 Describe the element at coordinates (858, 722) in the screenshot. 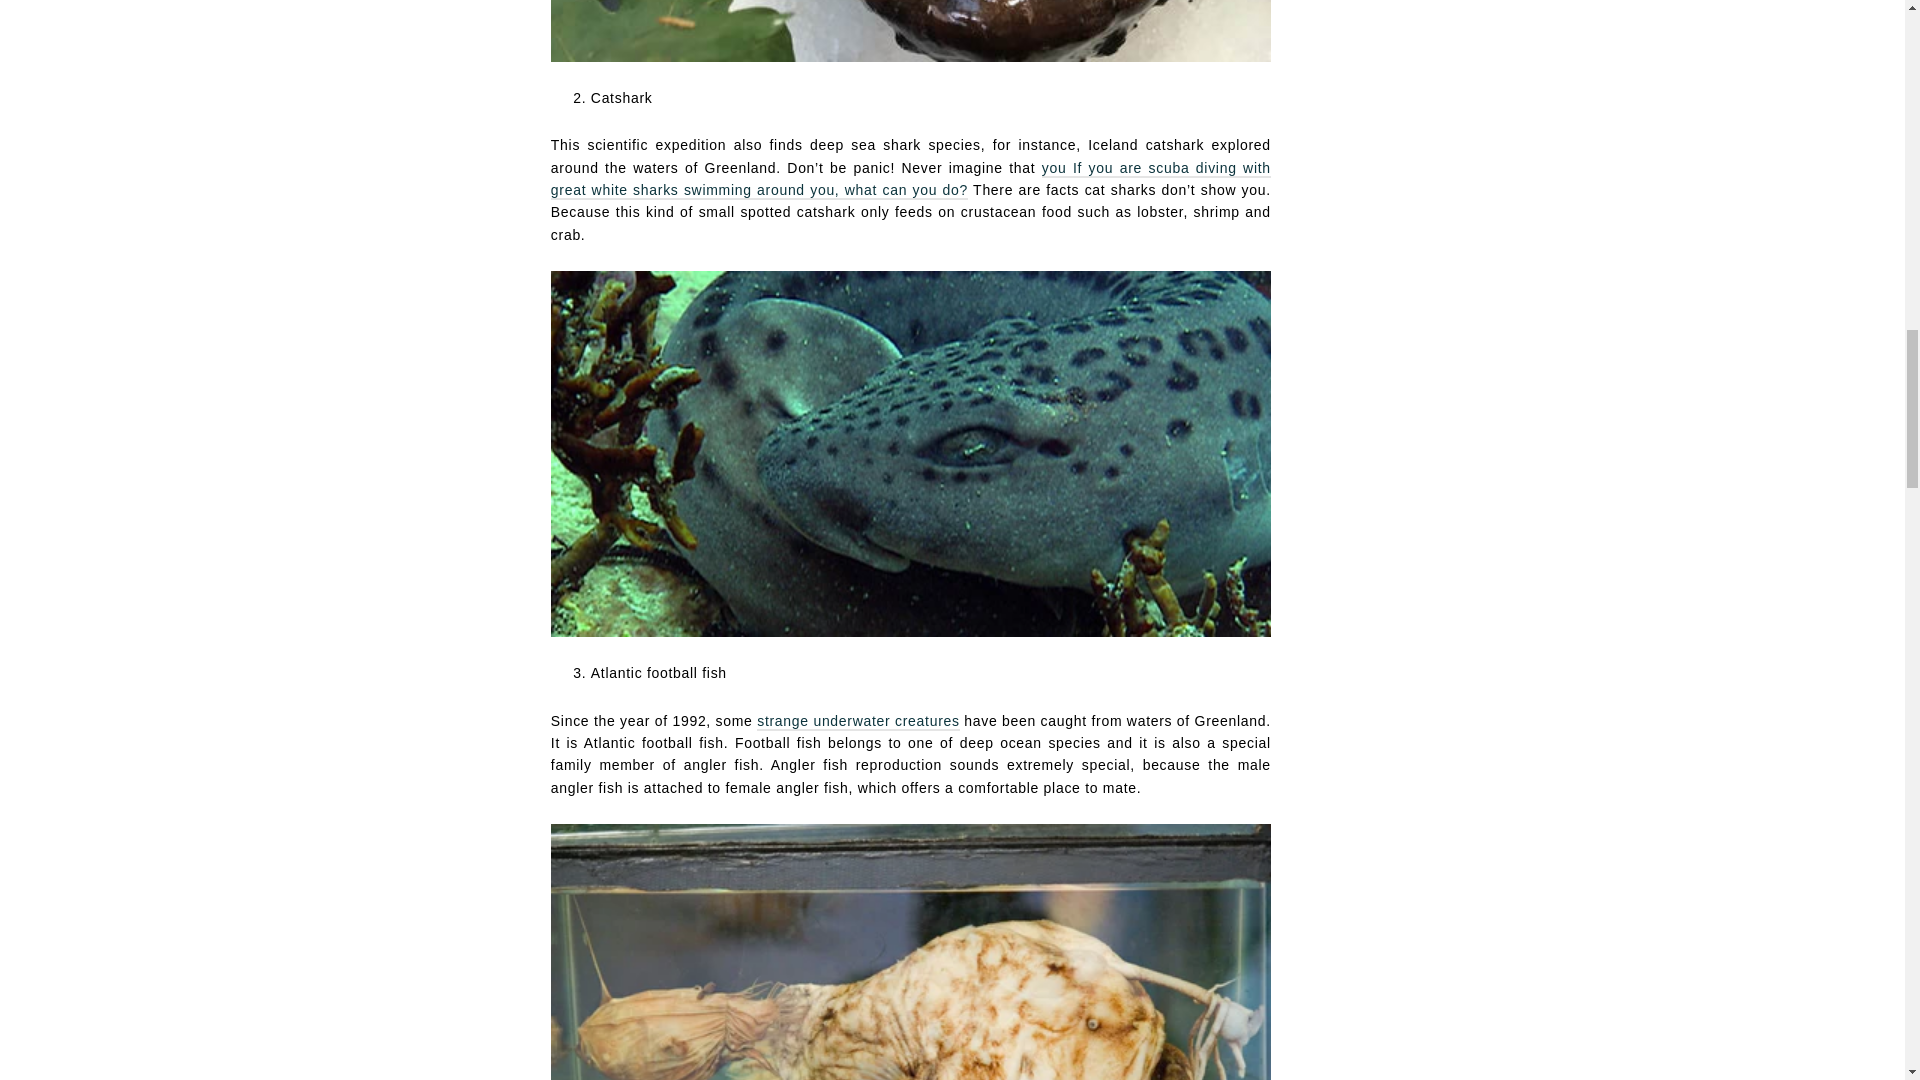

I see `strange underwater creatures` at that location.